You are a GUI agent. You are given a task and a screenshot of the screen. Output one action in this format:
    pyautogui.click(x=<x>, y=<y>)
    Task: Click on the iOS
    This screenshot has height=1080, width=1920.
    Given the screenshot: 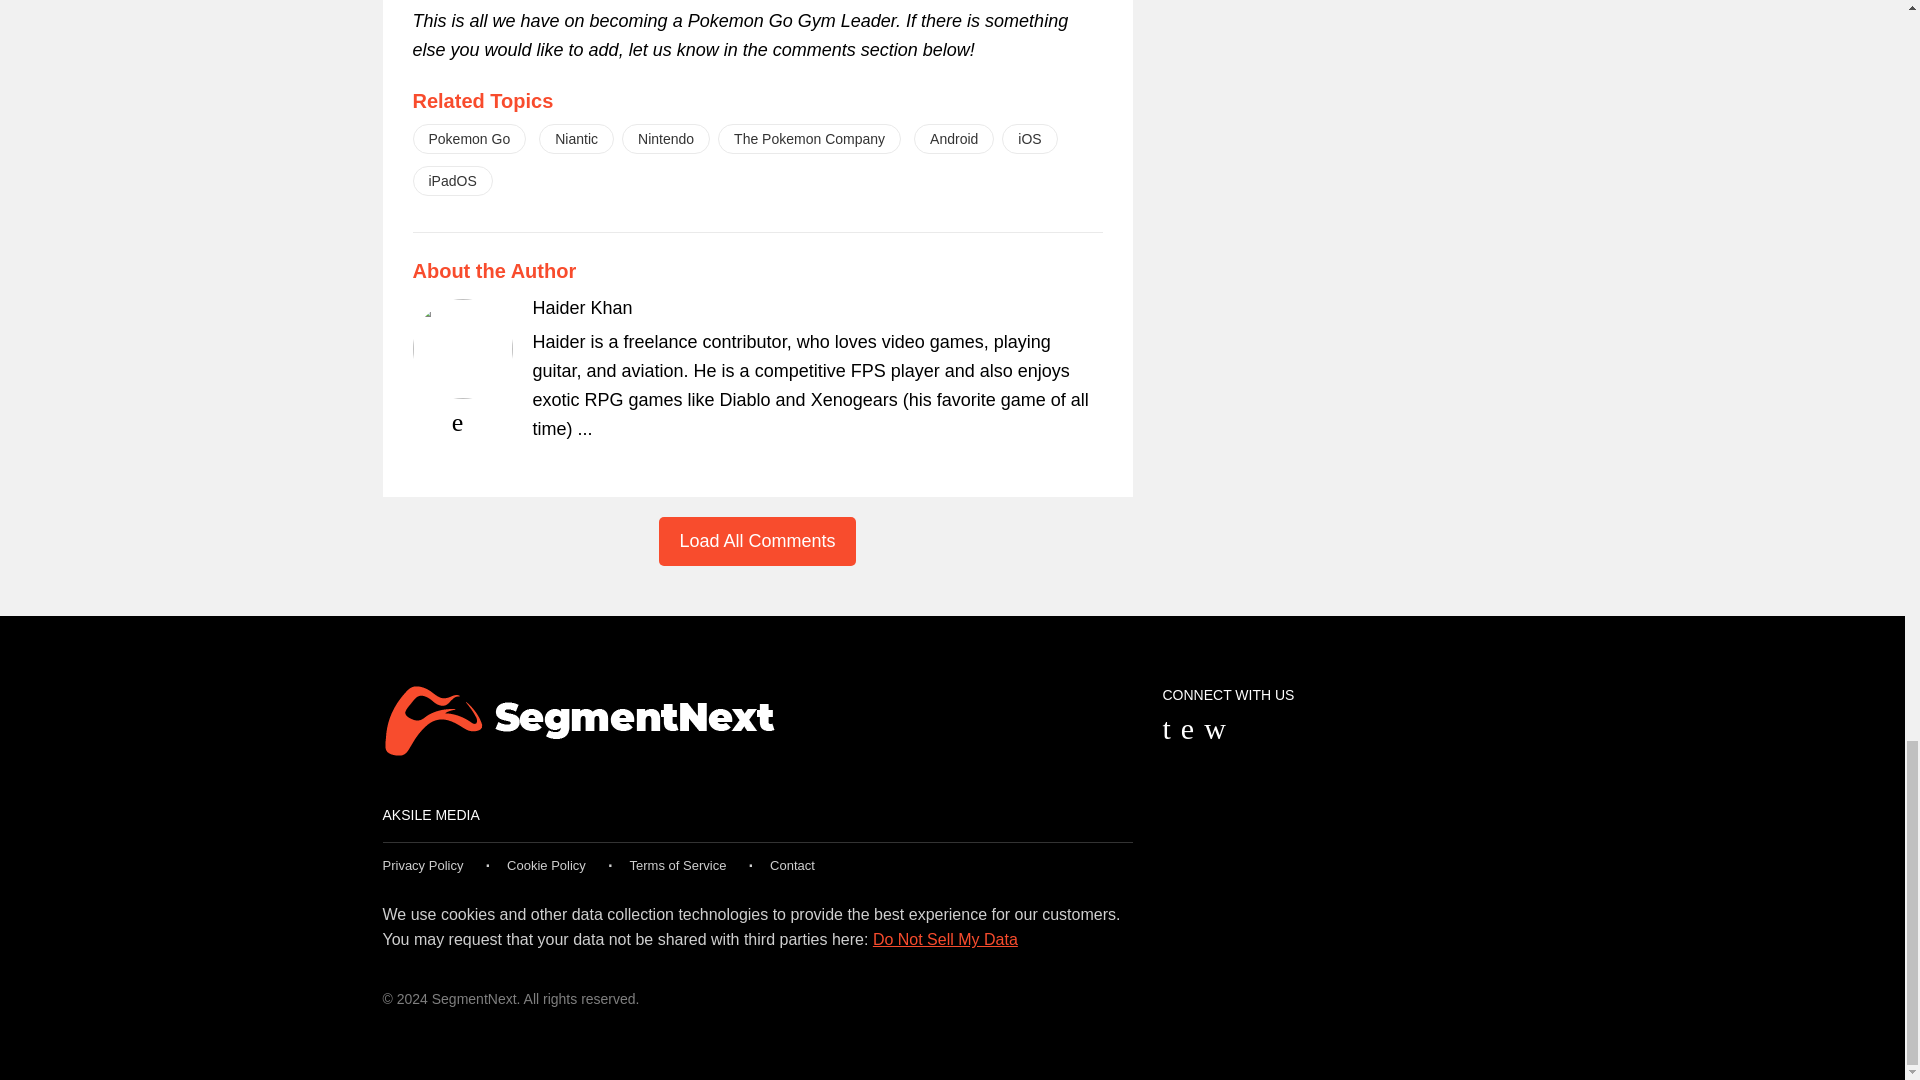 What is the action you would take?
    pyautogui.click(x=1030, y=139)
    